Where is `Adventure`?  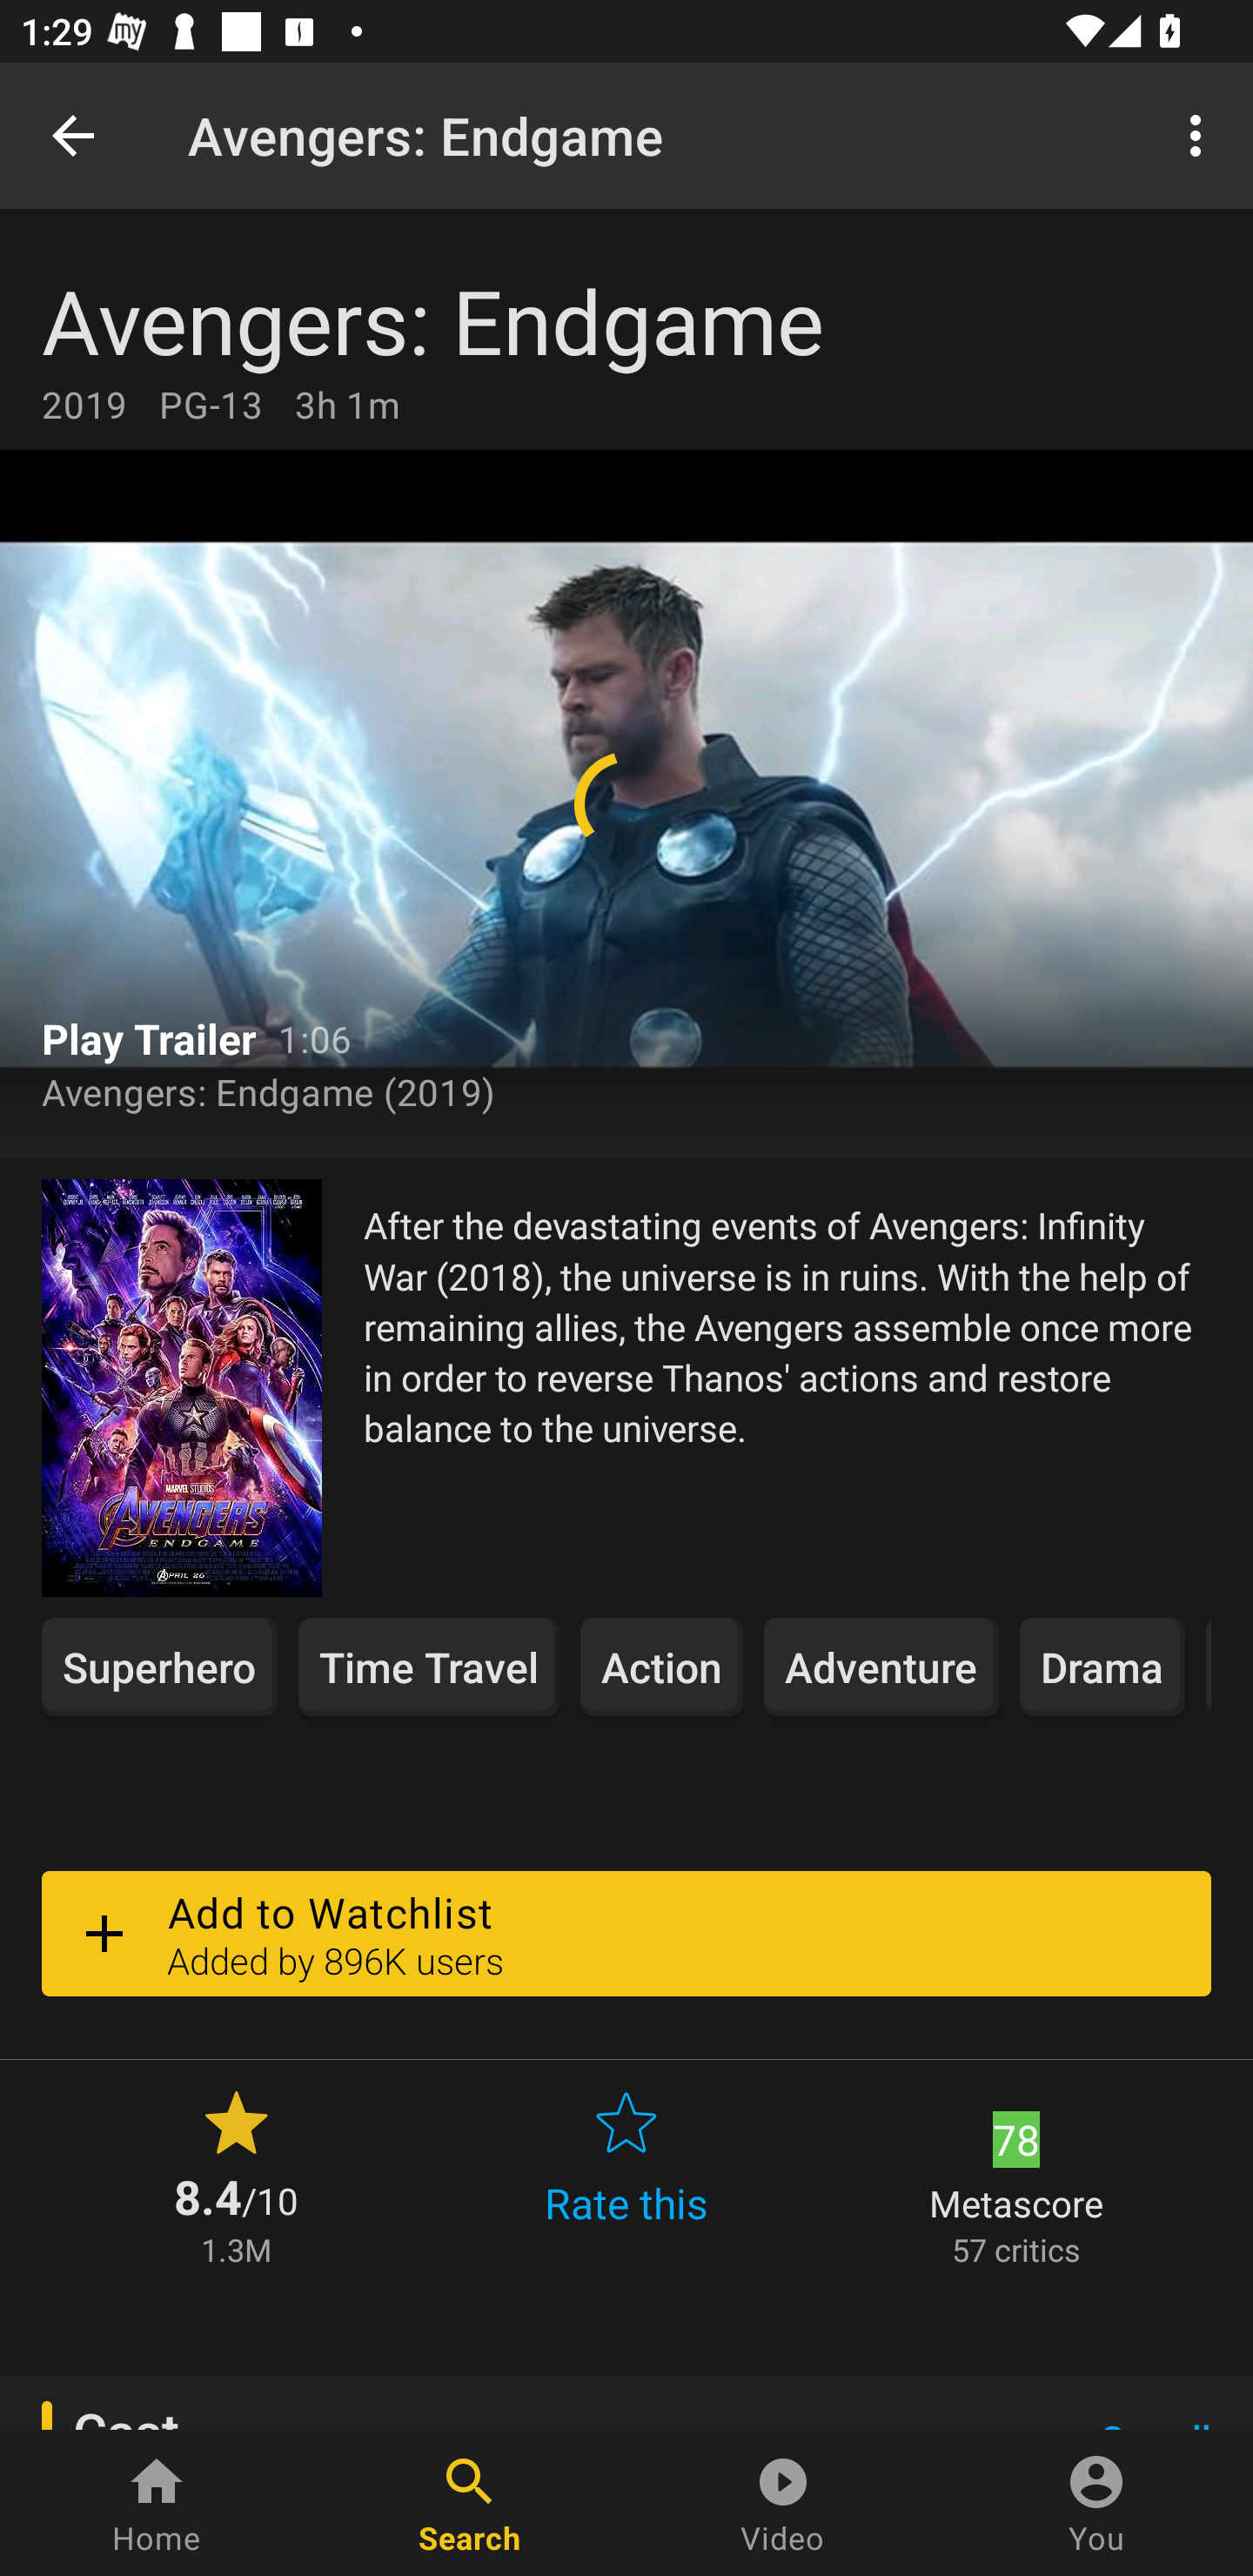 Adventure is located at coordinates (881, 1666).